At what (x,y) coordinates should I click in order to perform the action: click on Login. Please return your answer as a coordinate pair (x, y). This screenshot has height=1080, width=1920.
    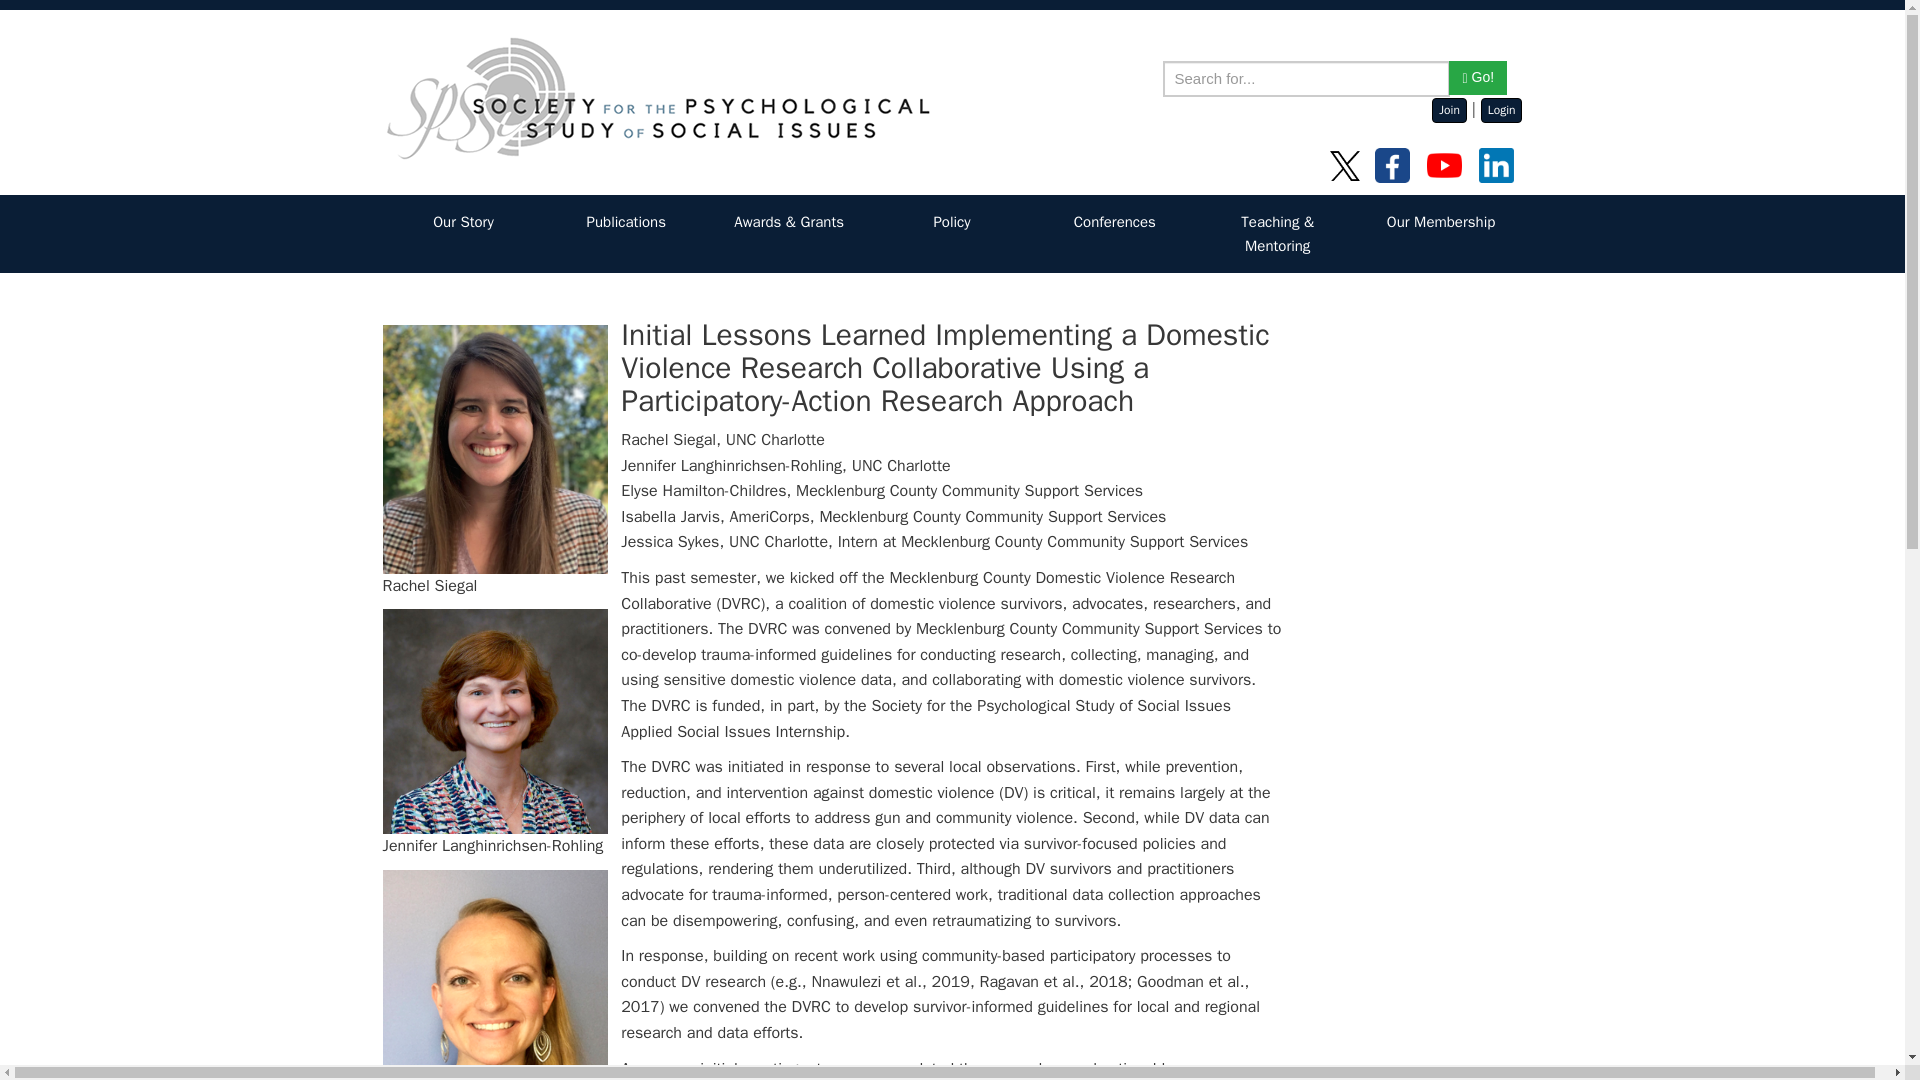
    Looking at the image, I should click on (1501, 110).